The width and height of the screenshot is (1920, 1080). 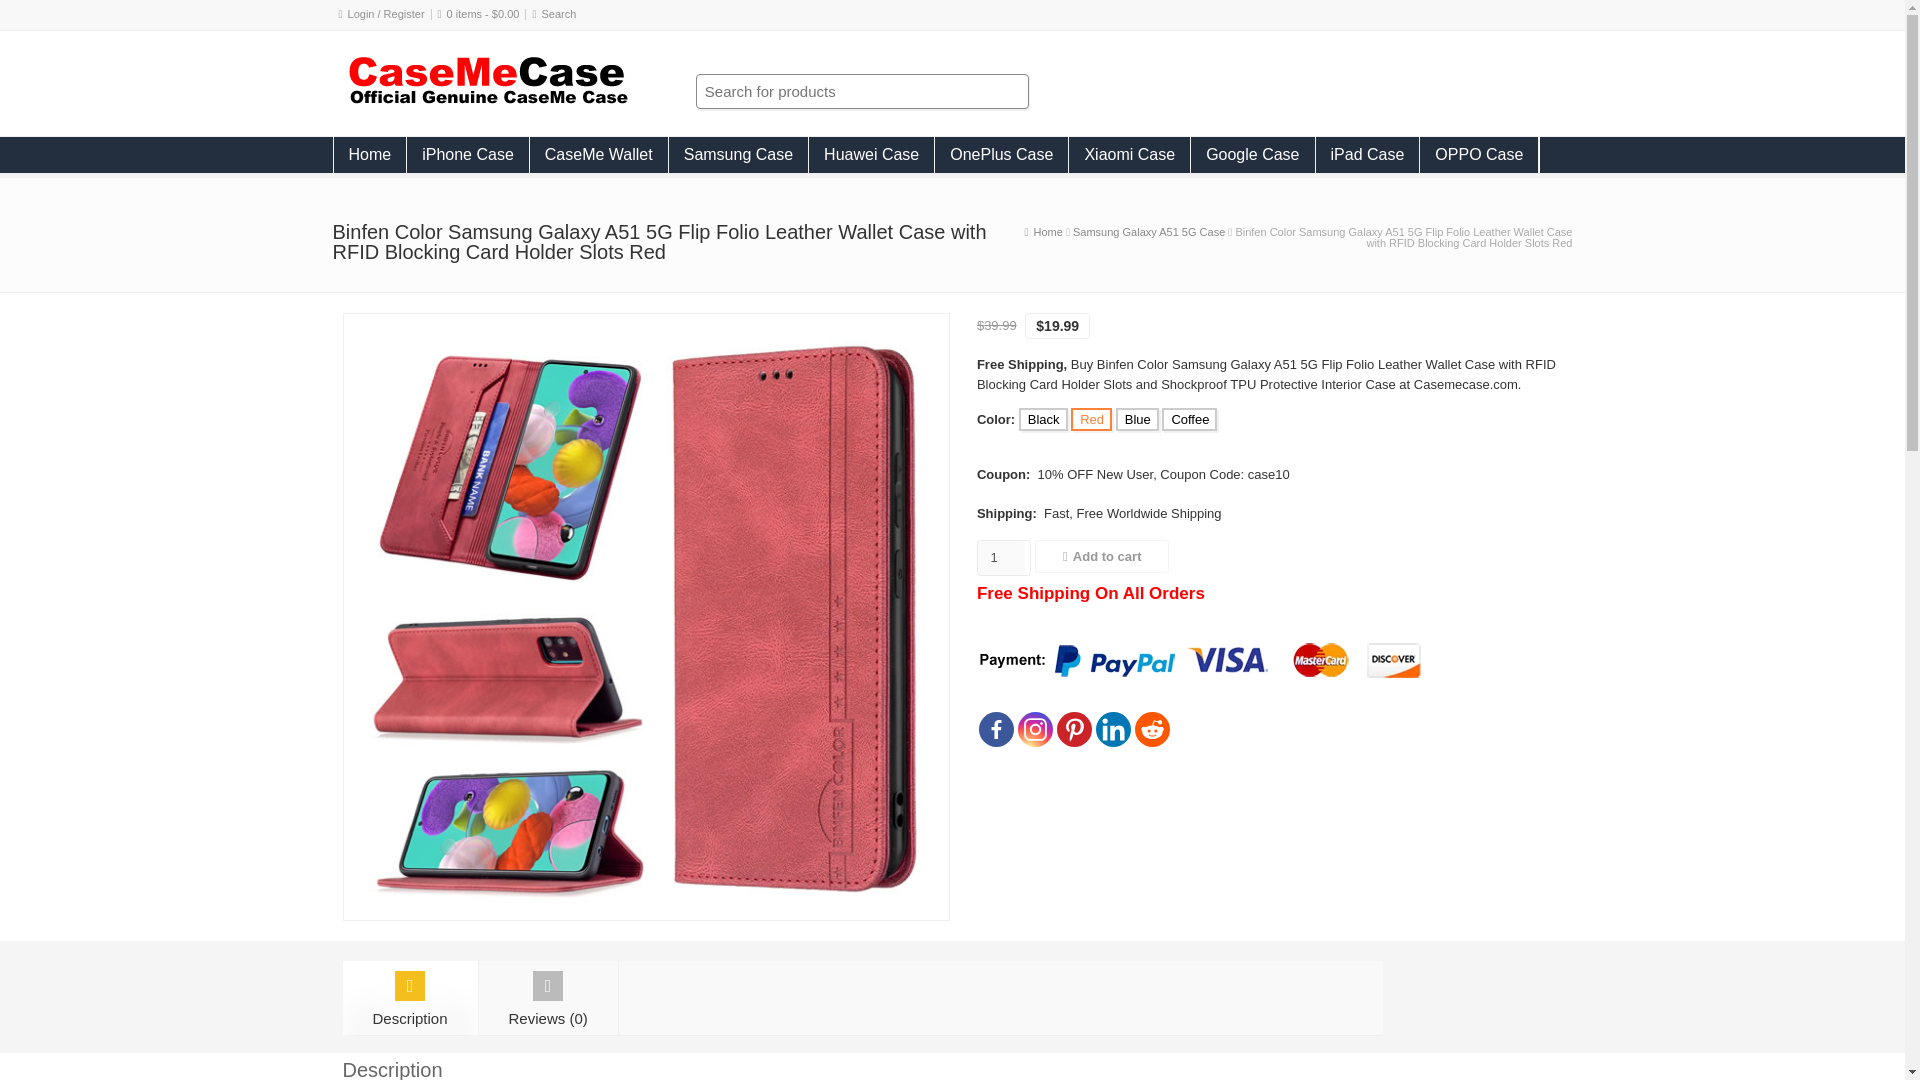 I want to click on 1, so click(x=1001, y=558).